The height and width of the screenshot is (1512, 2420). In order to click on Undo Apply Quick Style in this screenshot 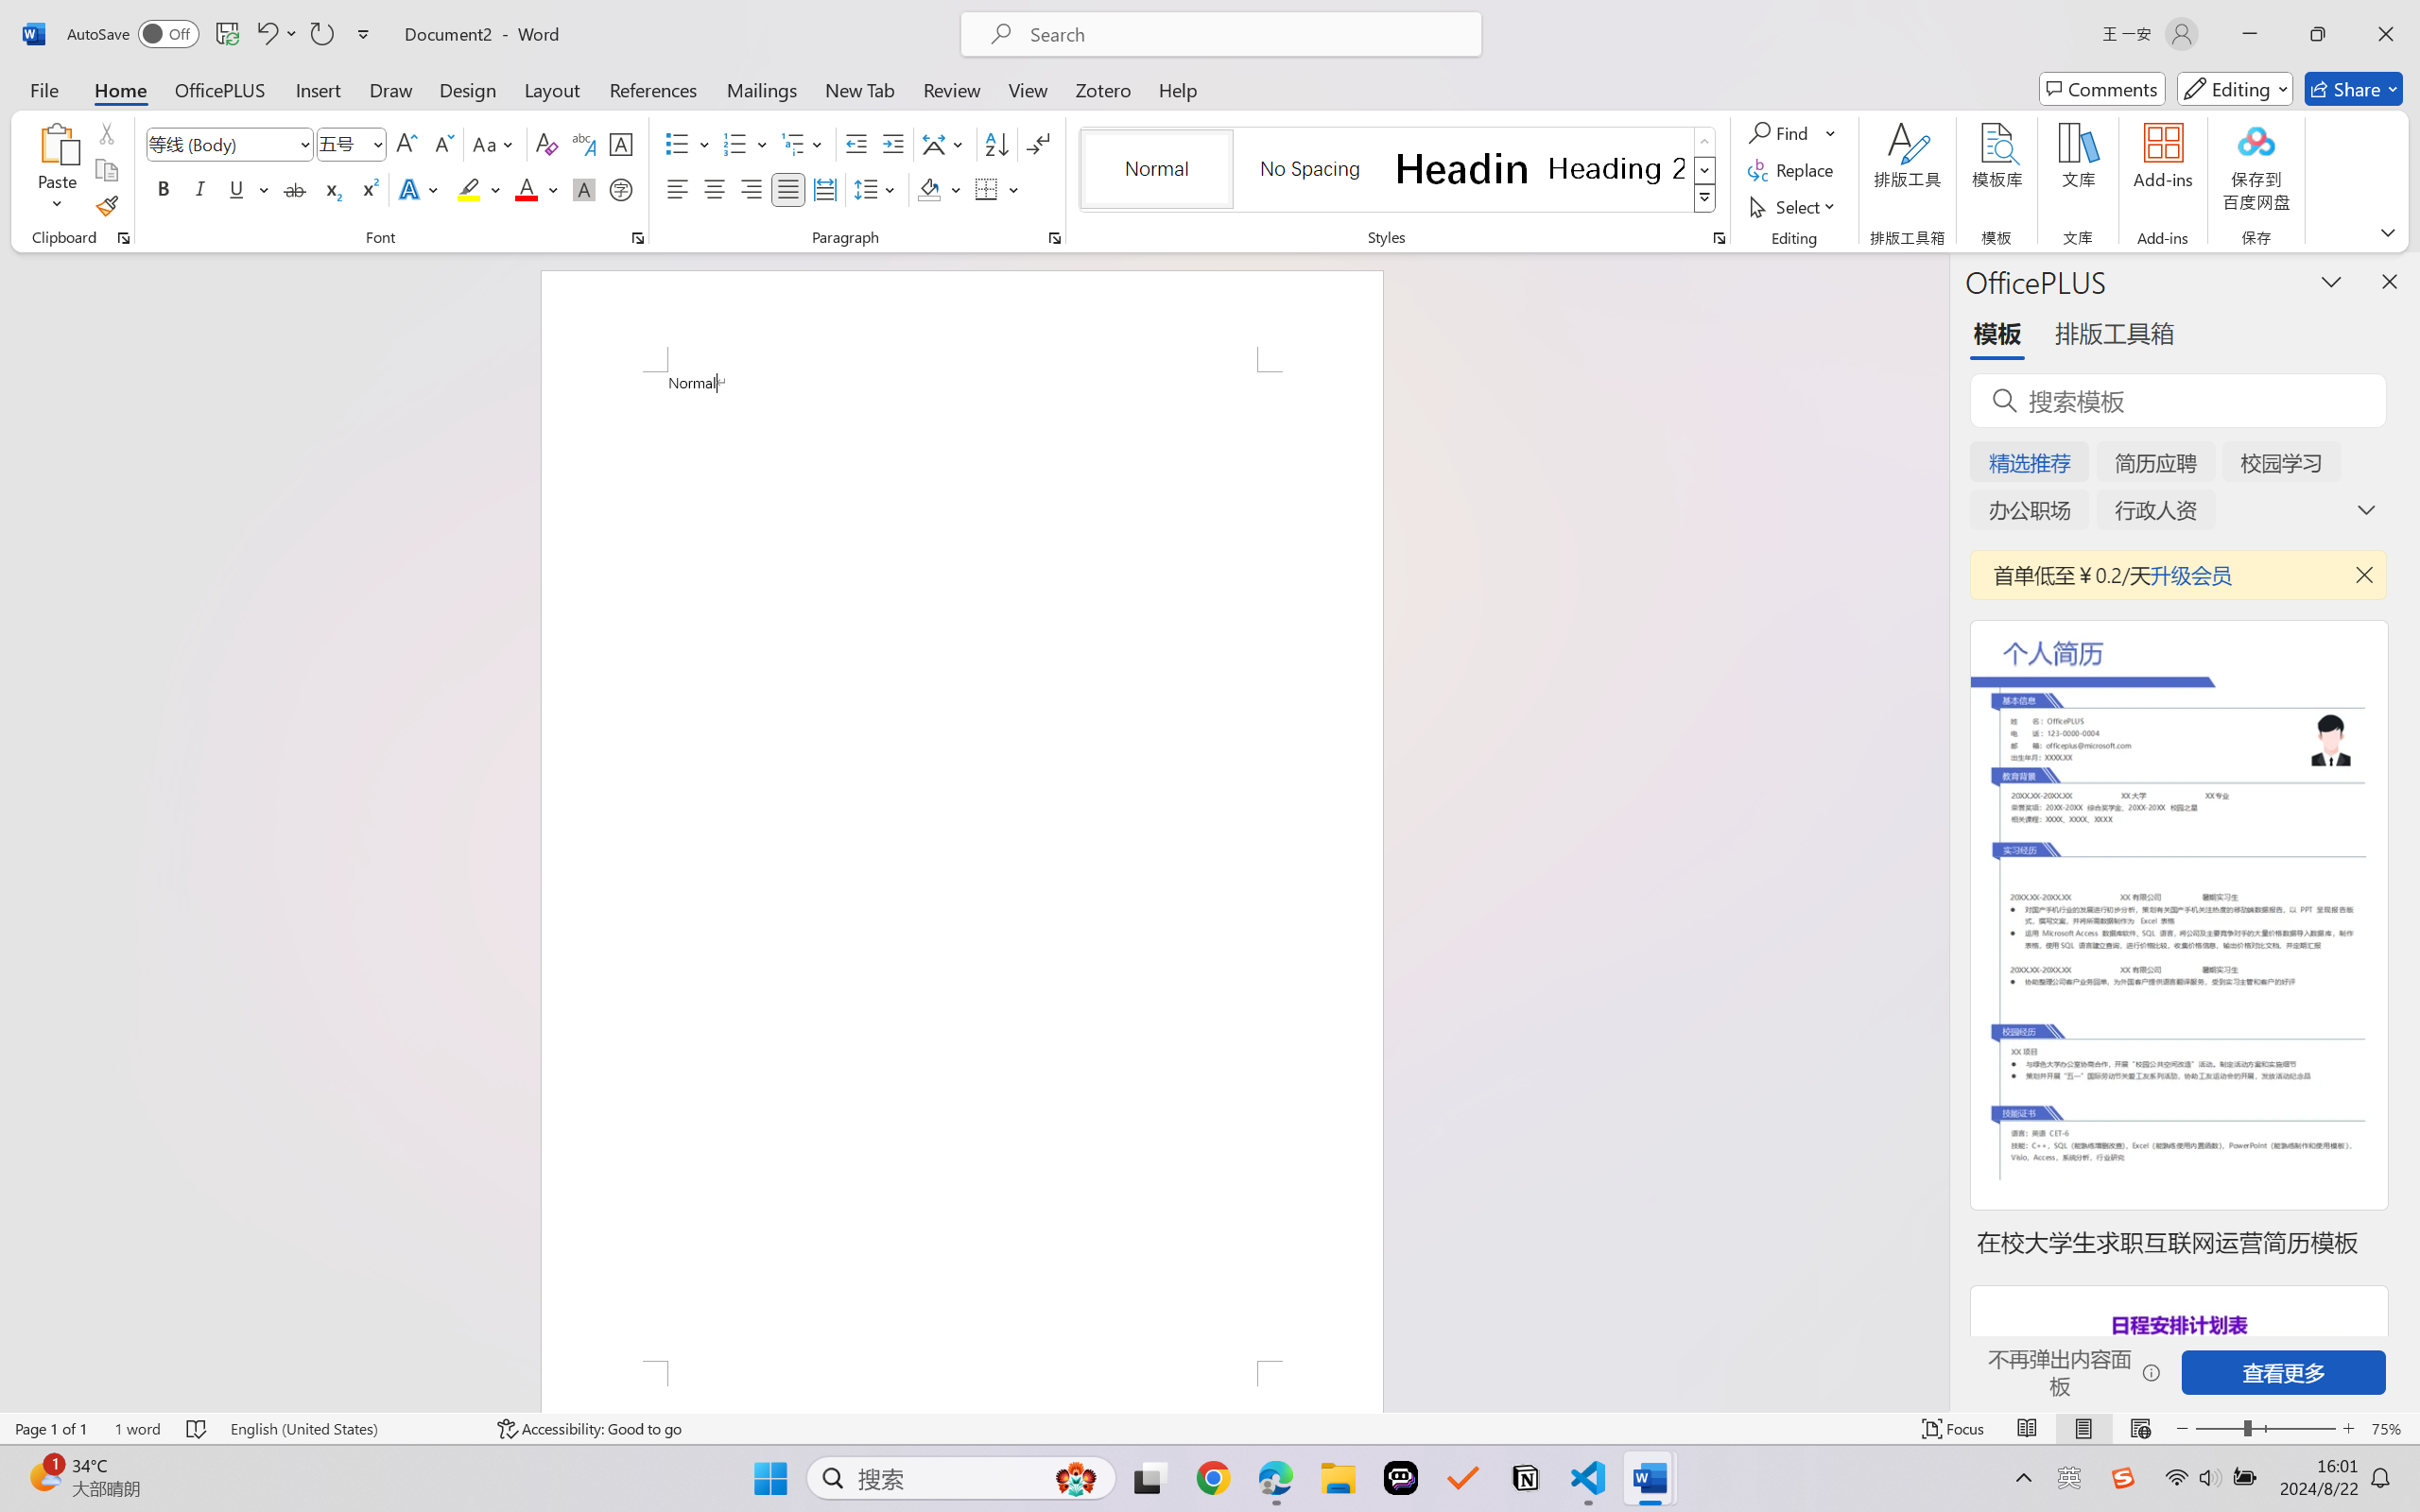, I will do `click(276, 34)`.